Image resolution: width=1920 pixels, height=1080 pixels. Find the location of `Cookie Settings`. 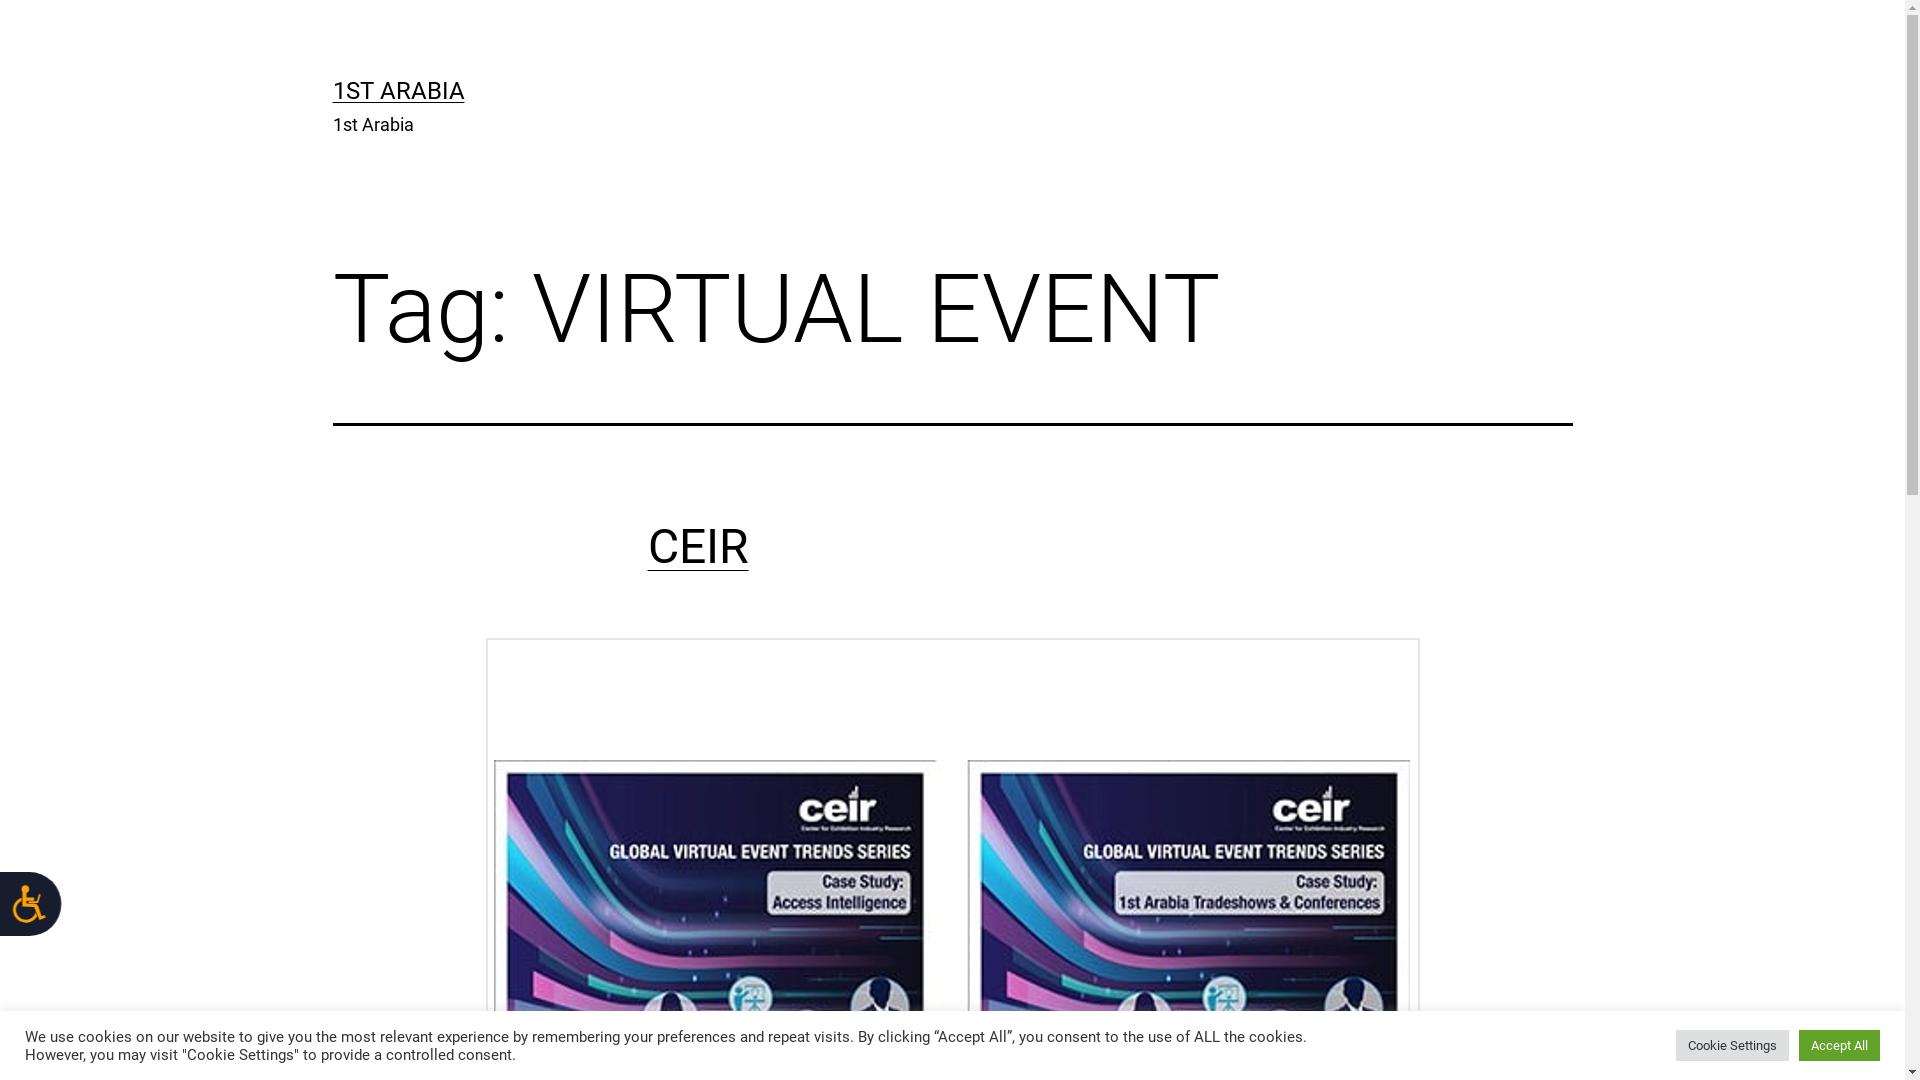

Cookie Settings is located at coordinates (1732, 1046).